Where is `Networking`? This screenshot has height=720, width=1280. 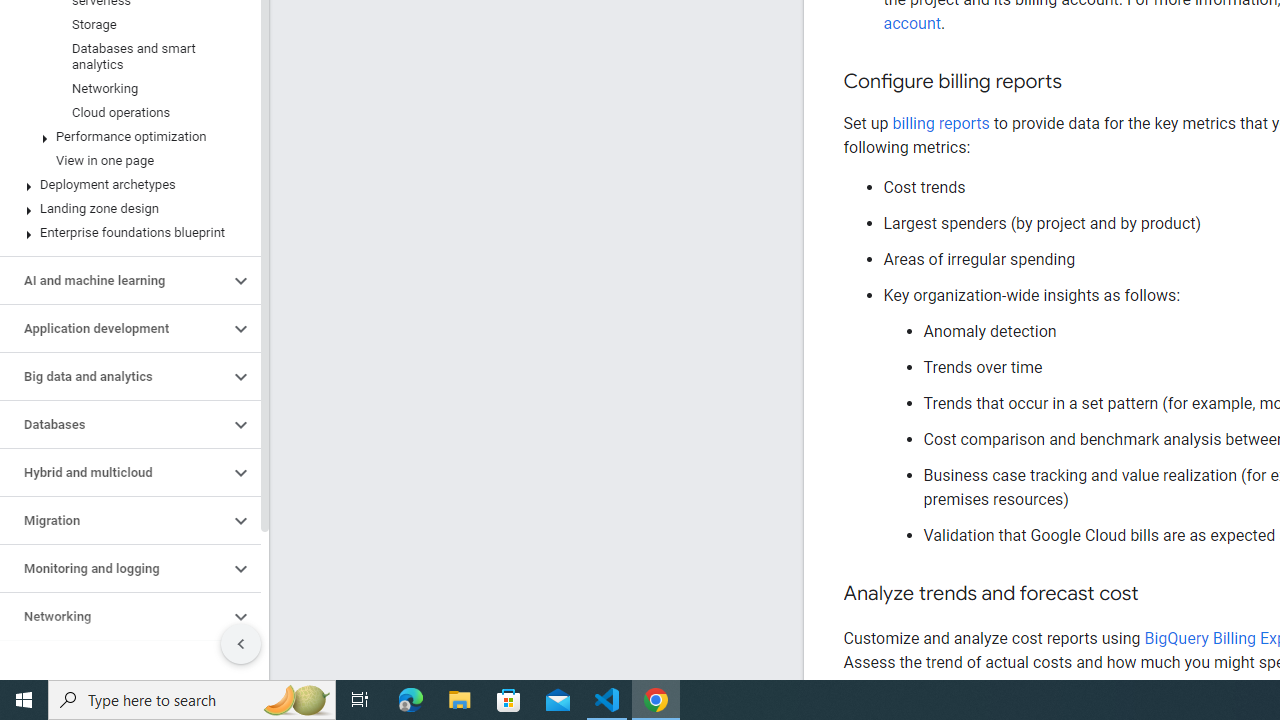 Networking is located at coordinates (126, 88).